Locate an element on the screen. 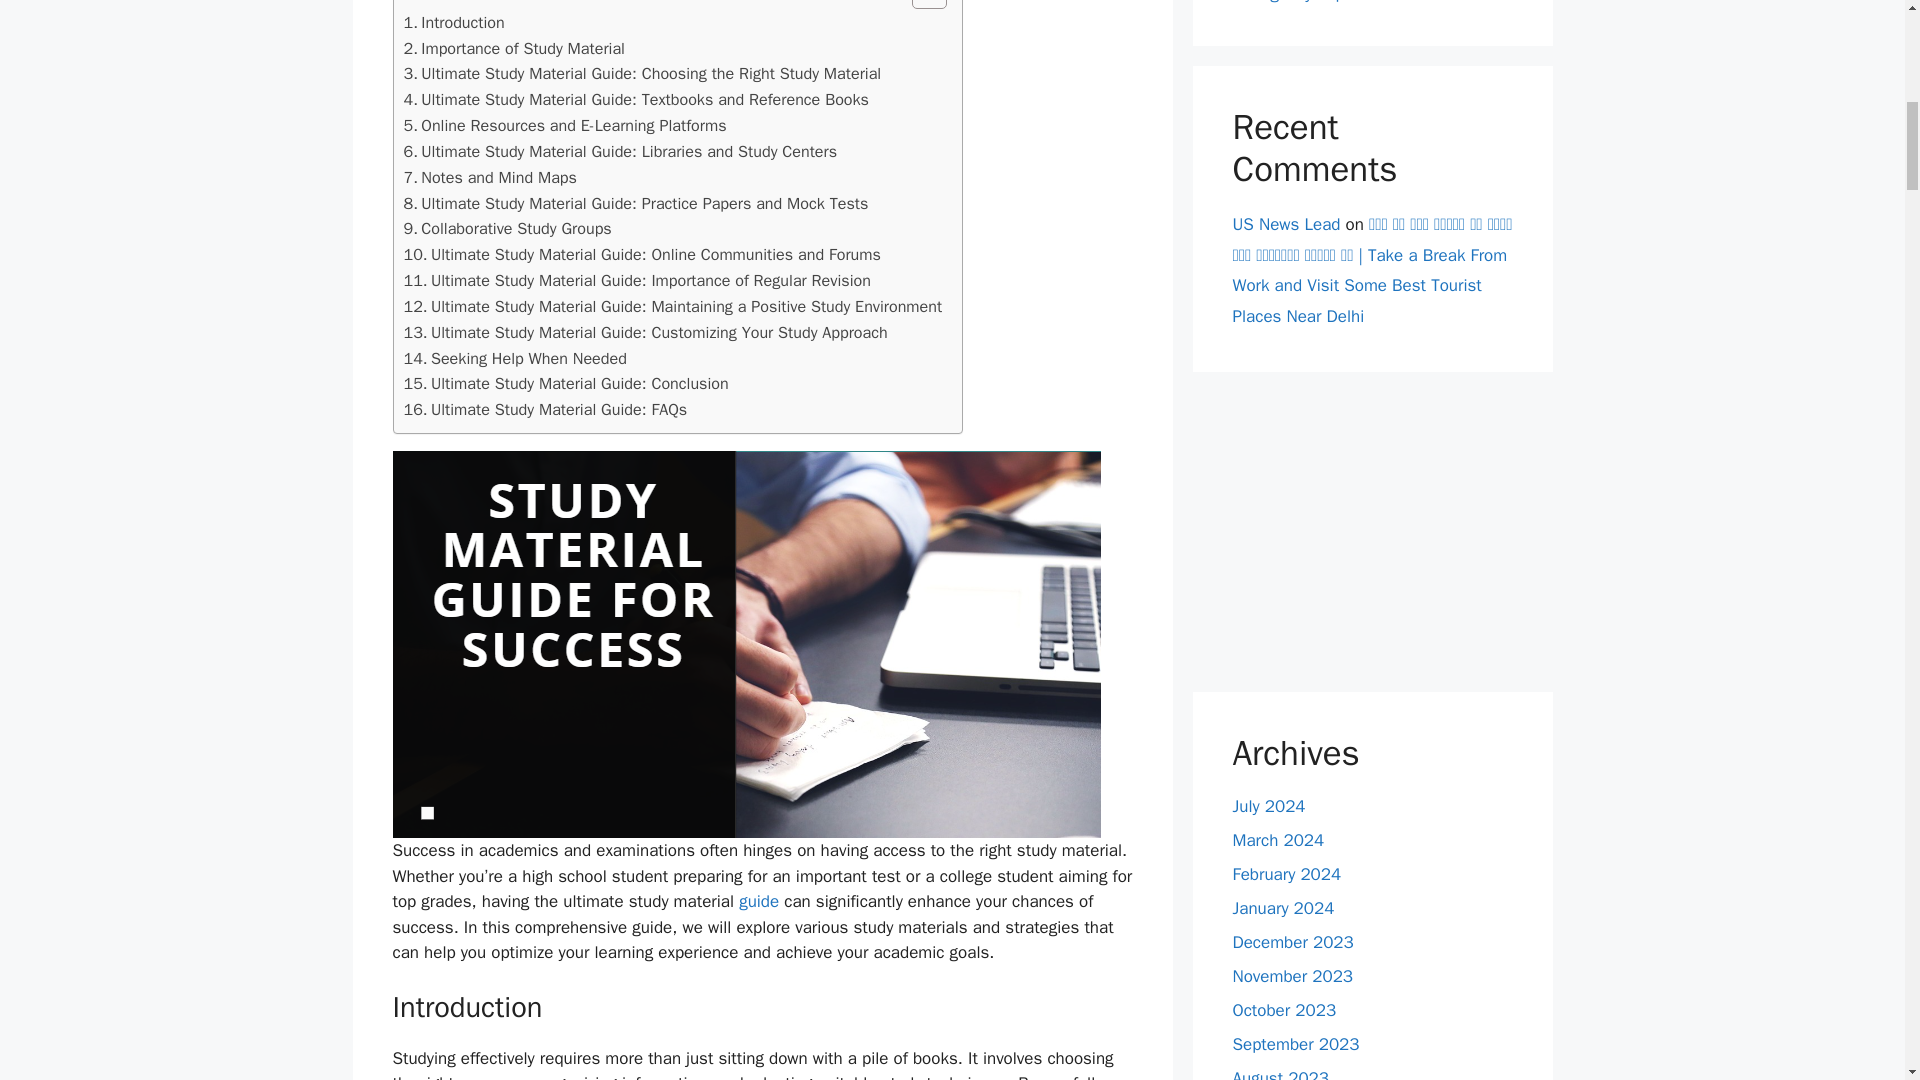 Image resolution: width=1920 pixels, height=1080 pixels. Ultimate Study Material Guide: Textbooks and Reference Books is located at coordinates (636, 100).